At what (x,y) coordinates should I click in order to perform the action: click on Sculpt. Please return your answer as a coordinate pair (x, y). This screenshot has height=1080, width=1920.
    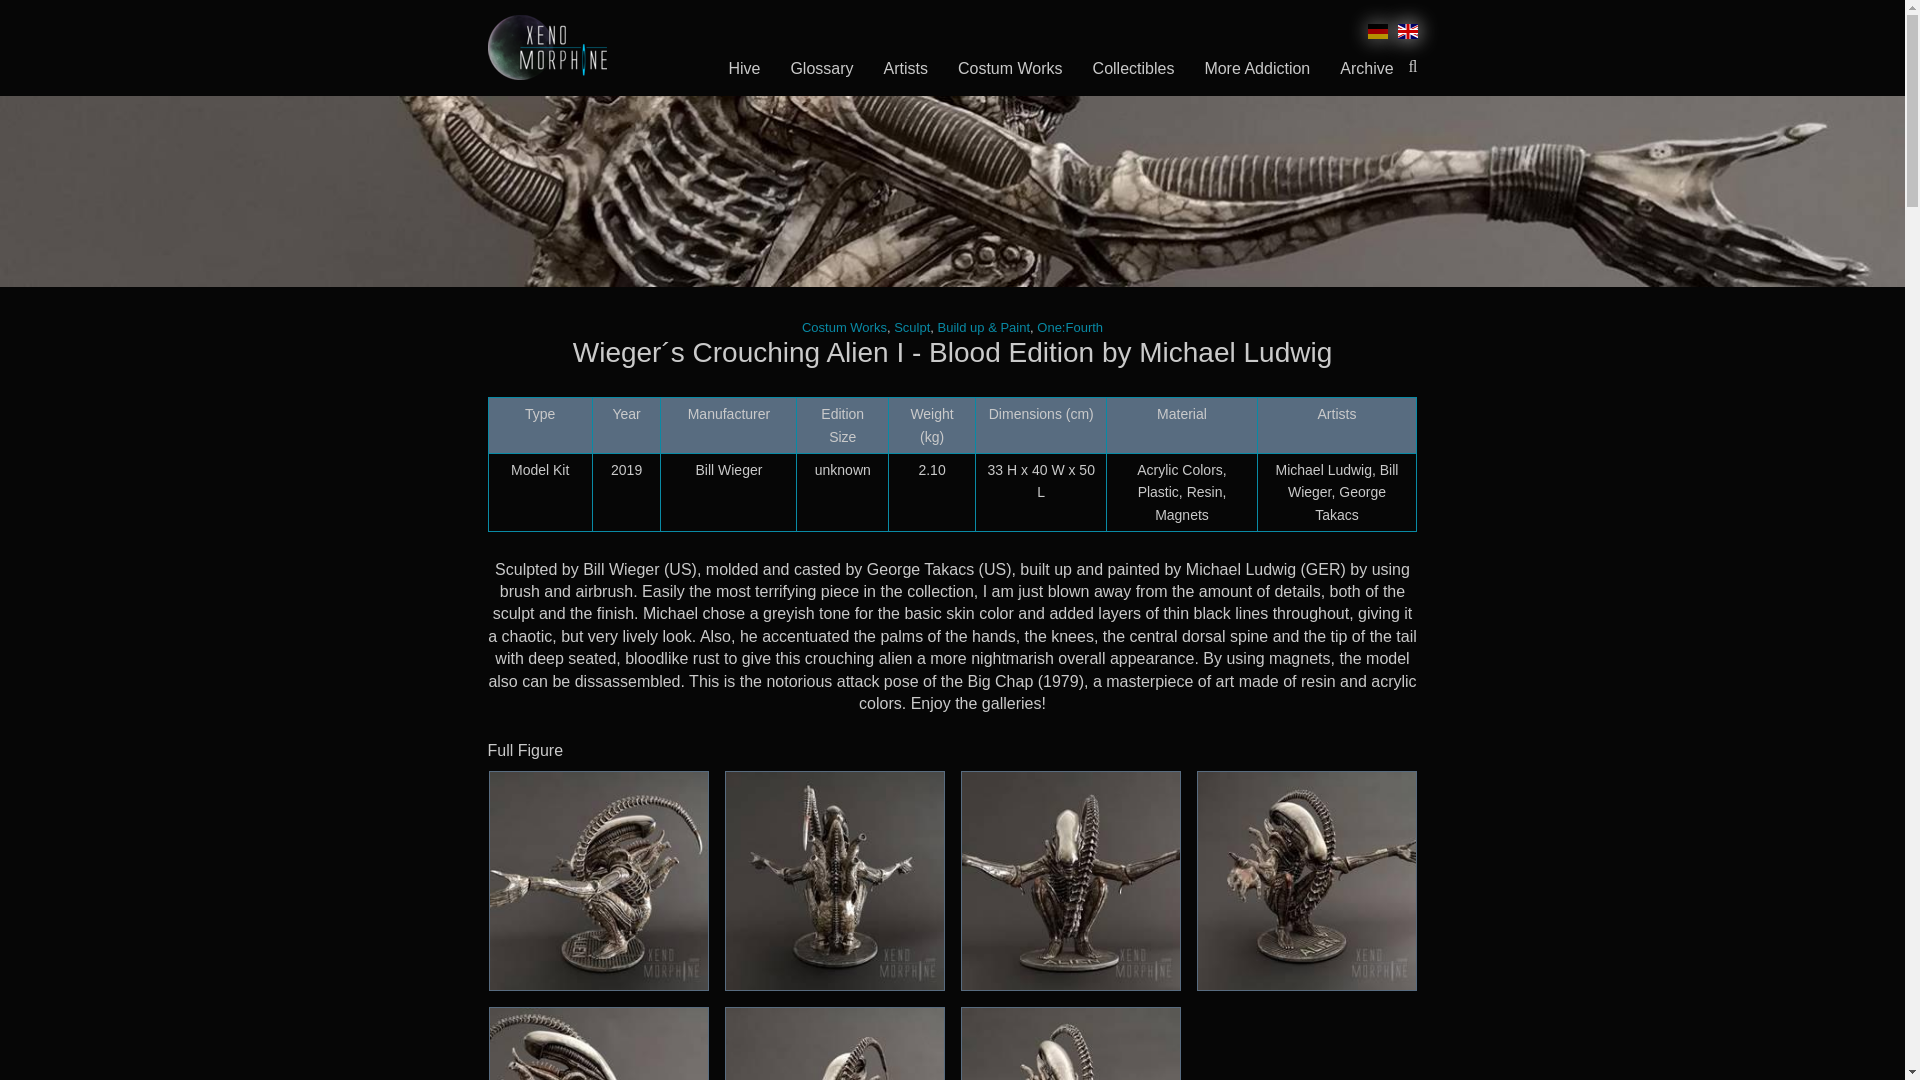
    Looking at the image, I should click on (912, 326).